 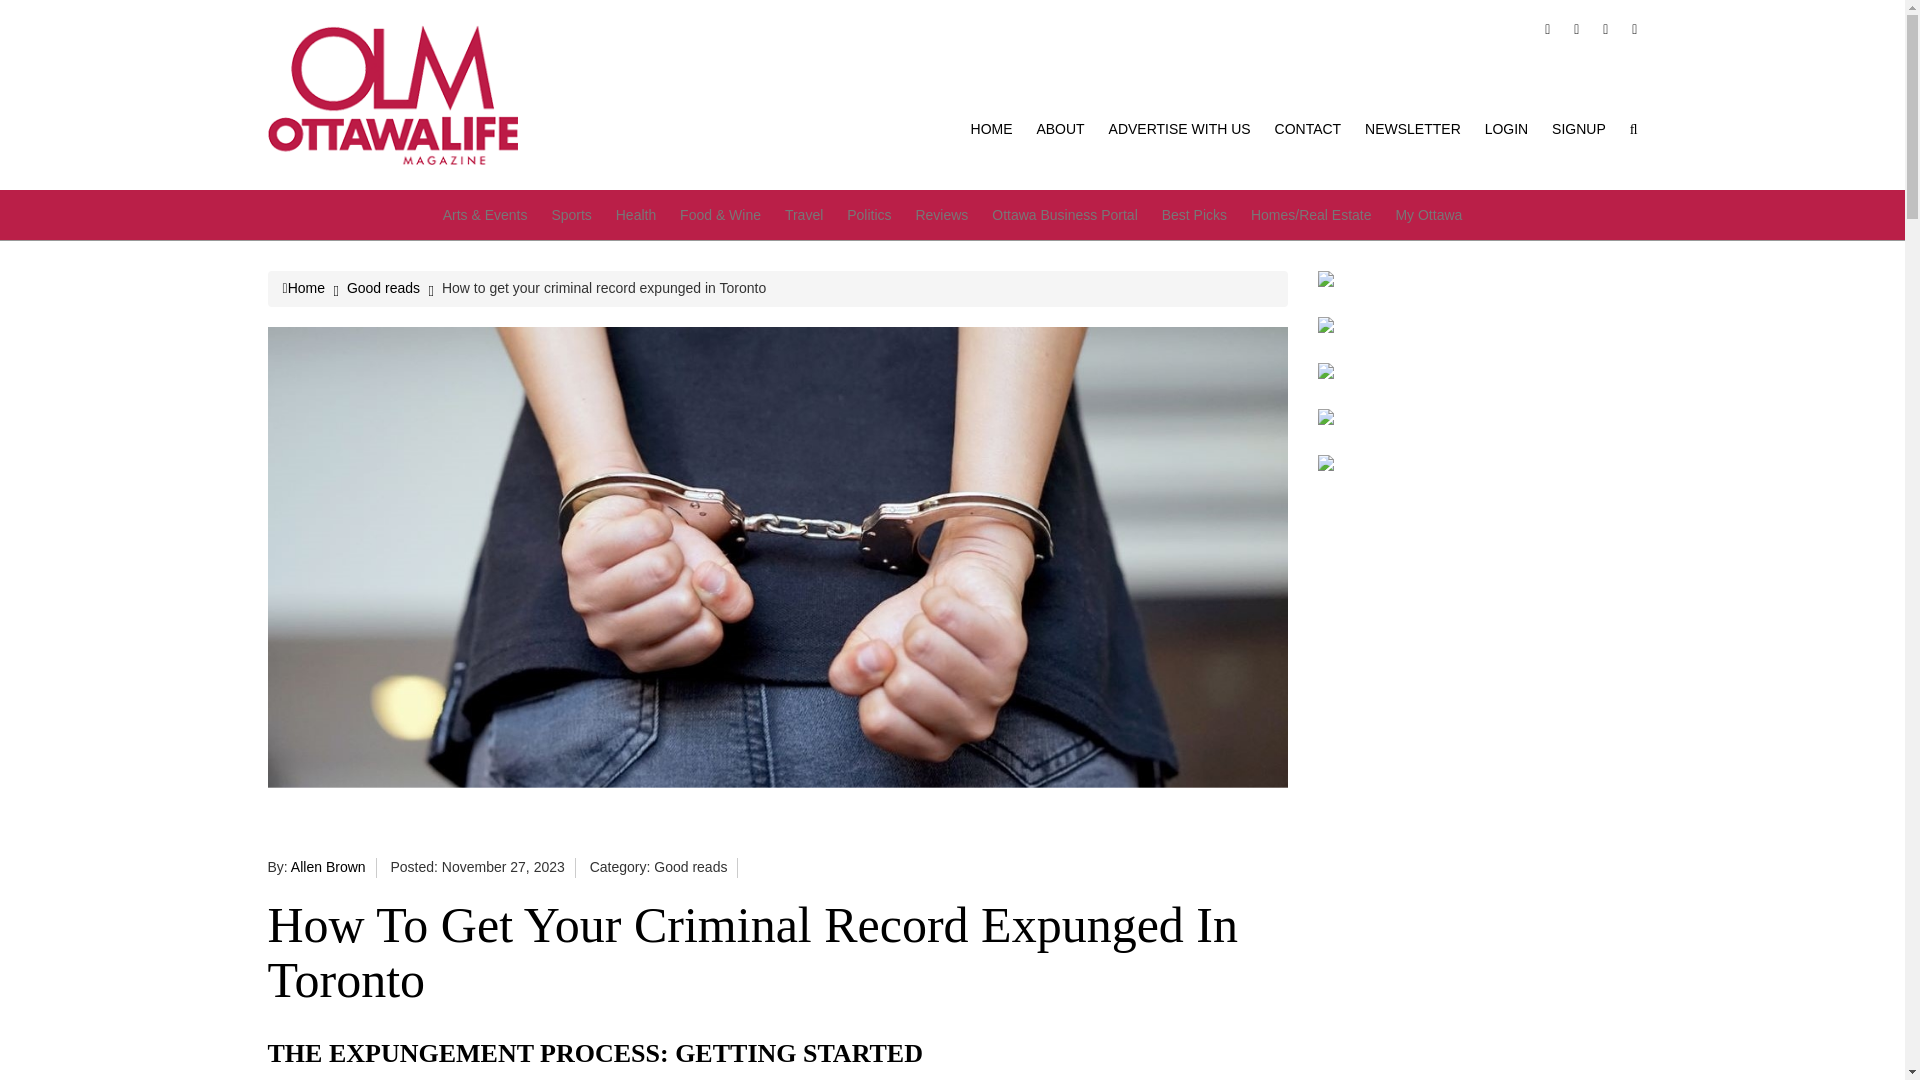 I want to click on CONTACT, so click(x=1308, y=128).